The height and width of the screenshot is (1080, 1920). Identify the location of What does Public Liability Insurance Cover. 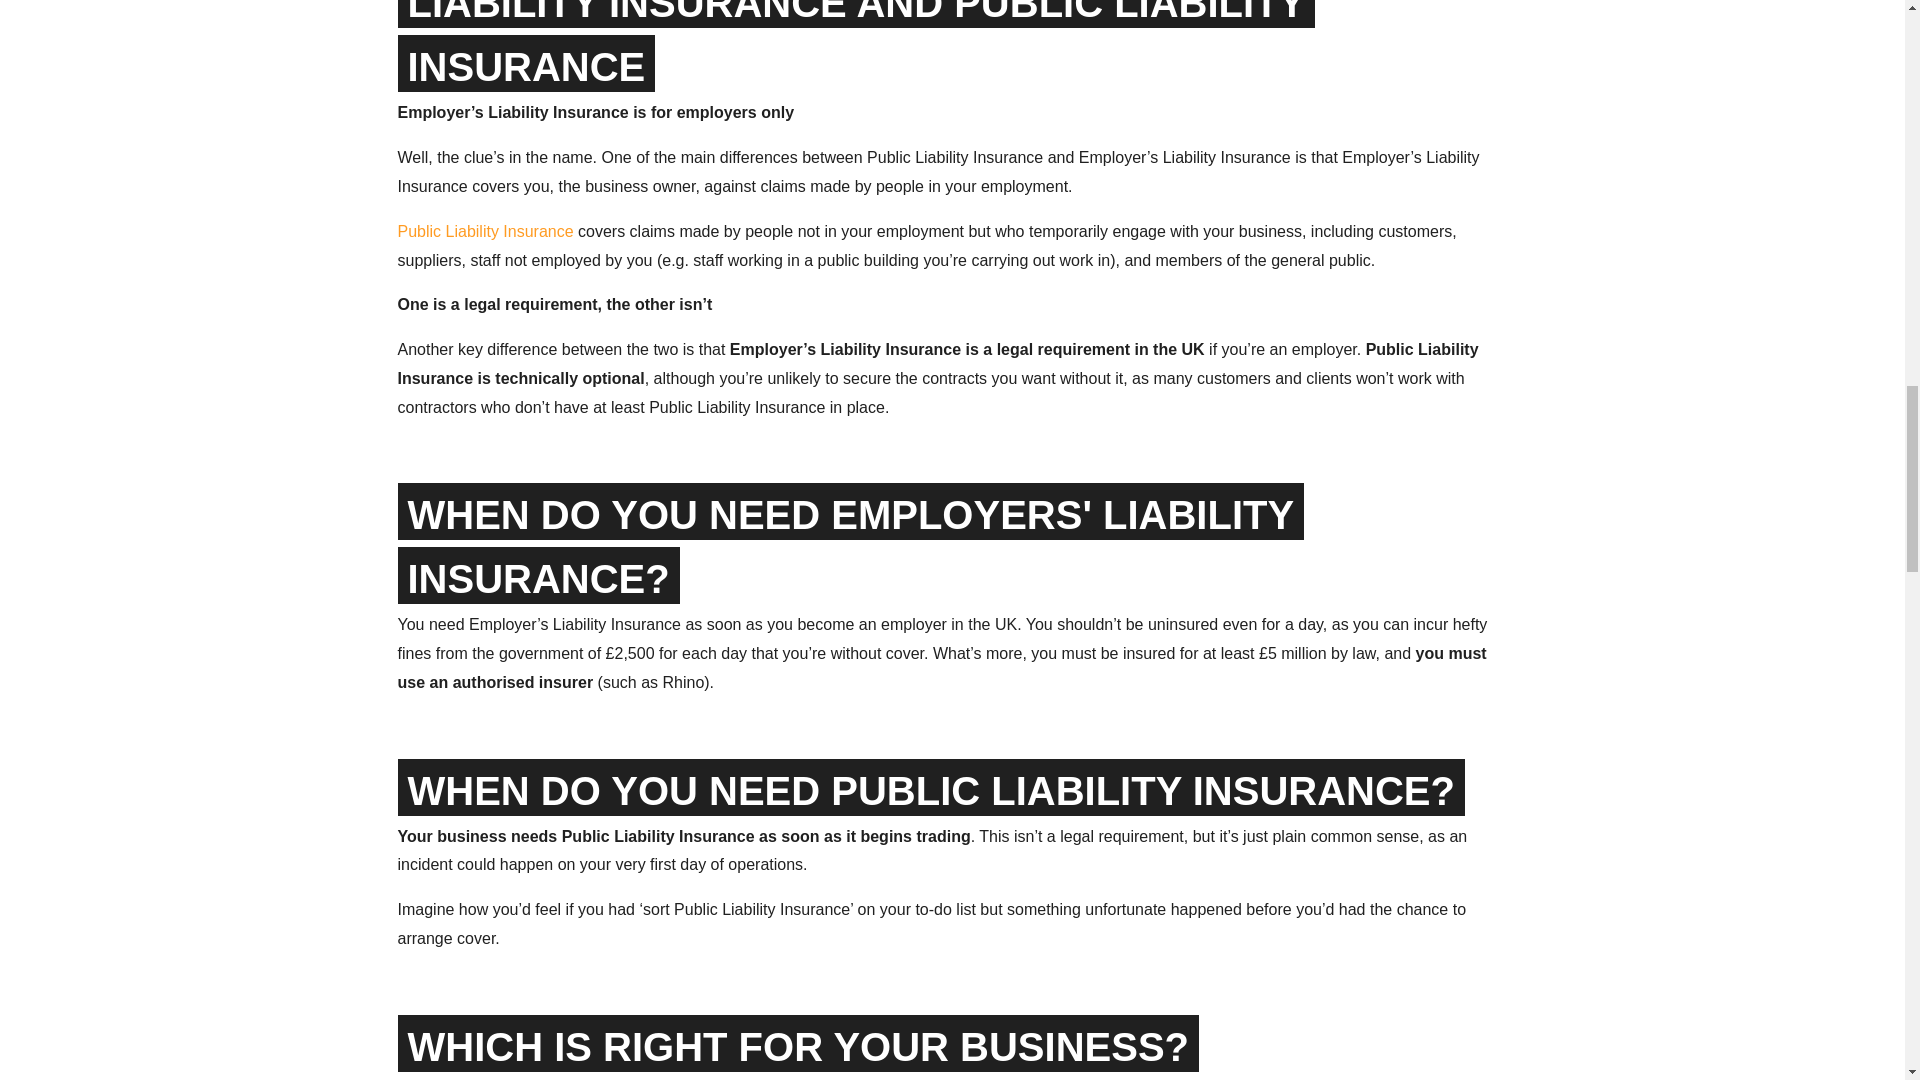
(486, 230).